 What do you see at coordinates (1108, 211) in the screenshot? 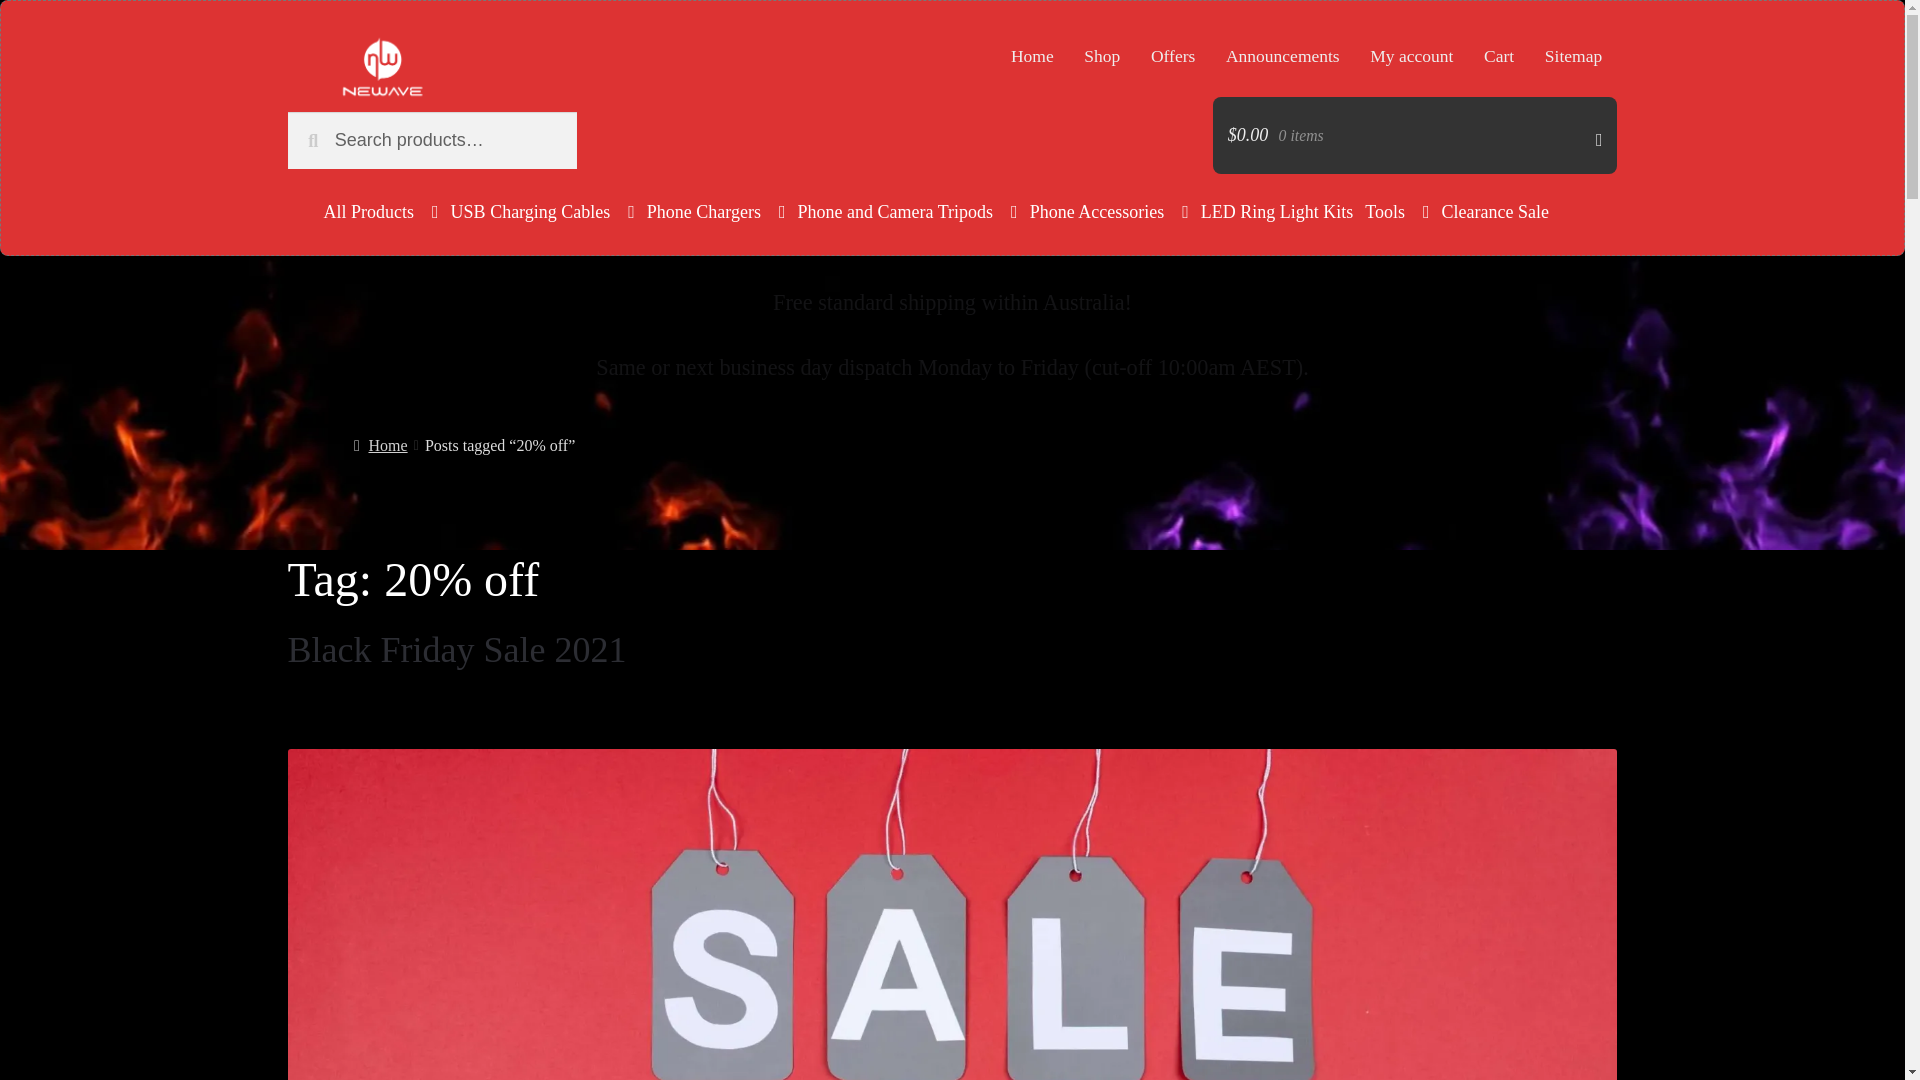
I see `Phone Accessories` at bounding box center [1108, 211].